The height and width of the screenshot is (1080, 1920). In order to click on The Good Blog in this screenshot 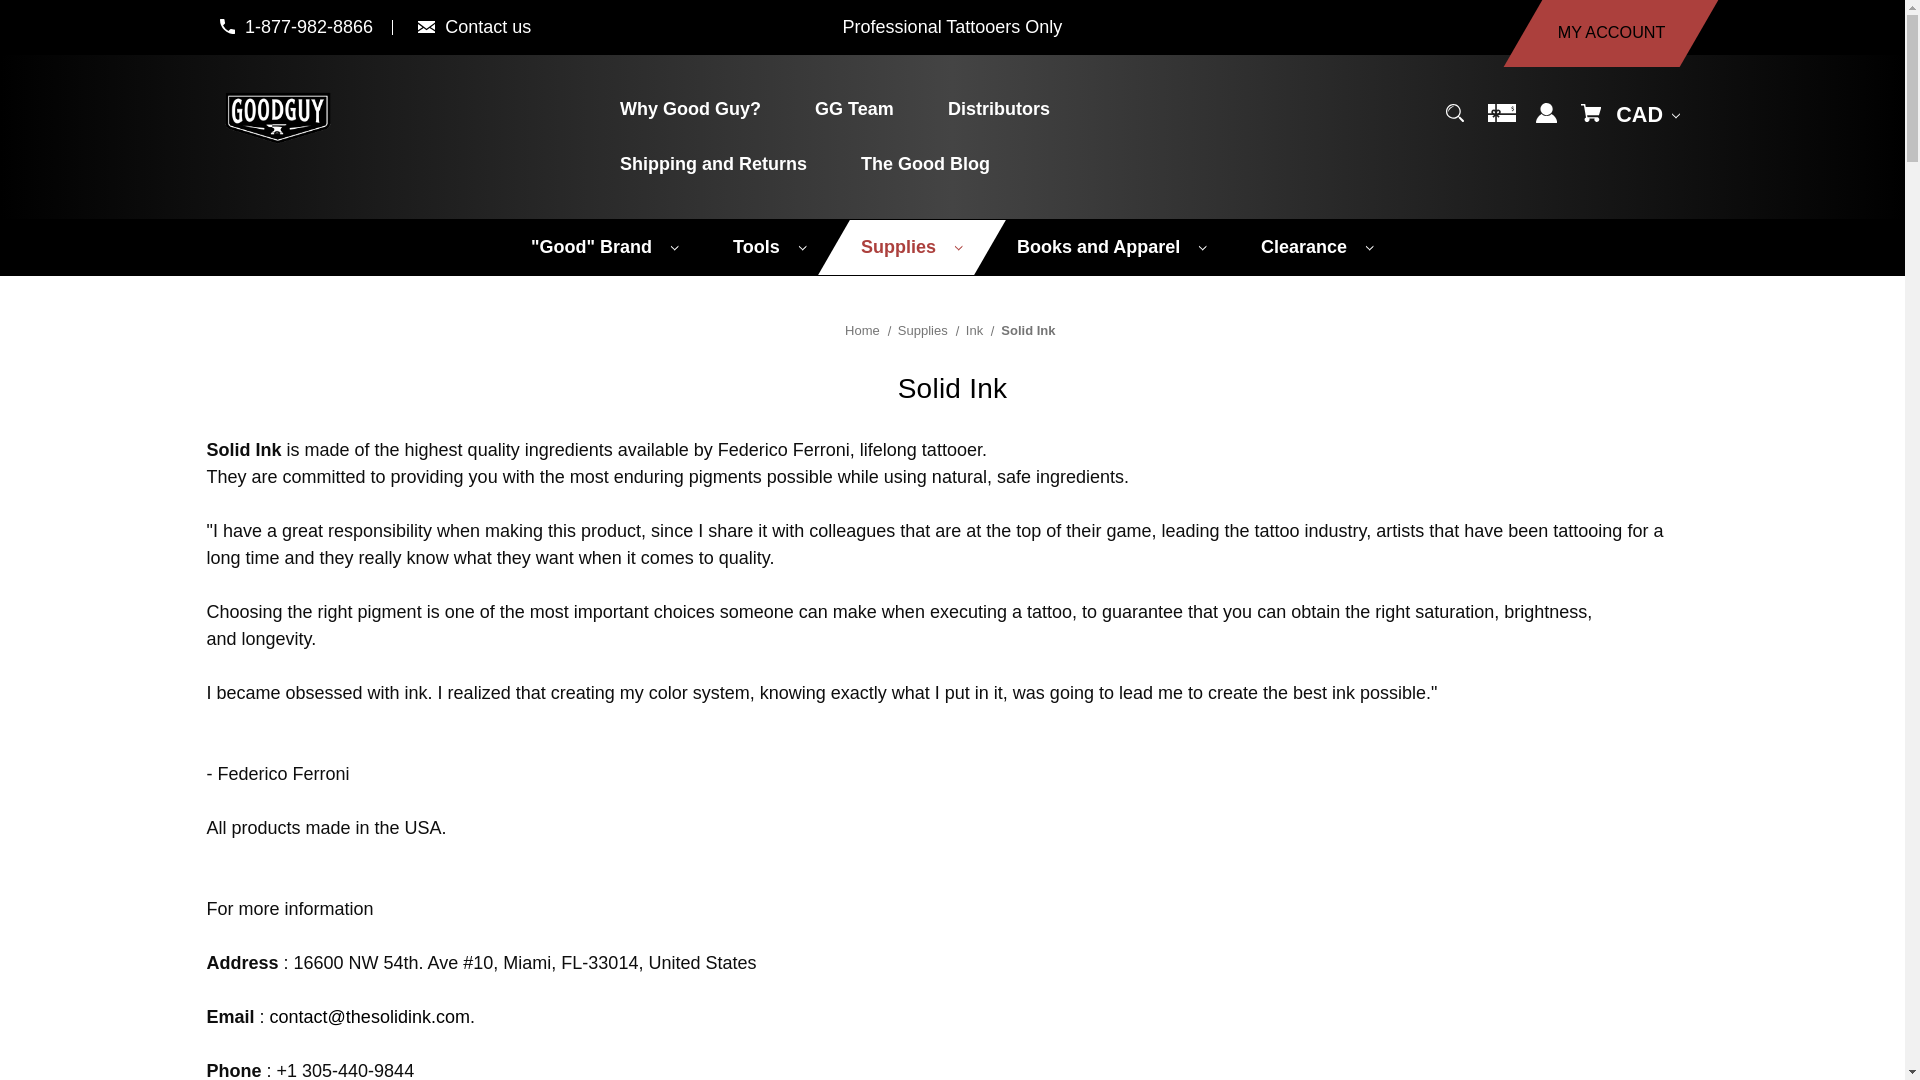, I will do `click(908, 164)`.